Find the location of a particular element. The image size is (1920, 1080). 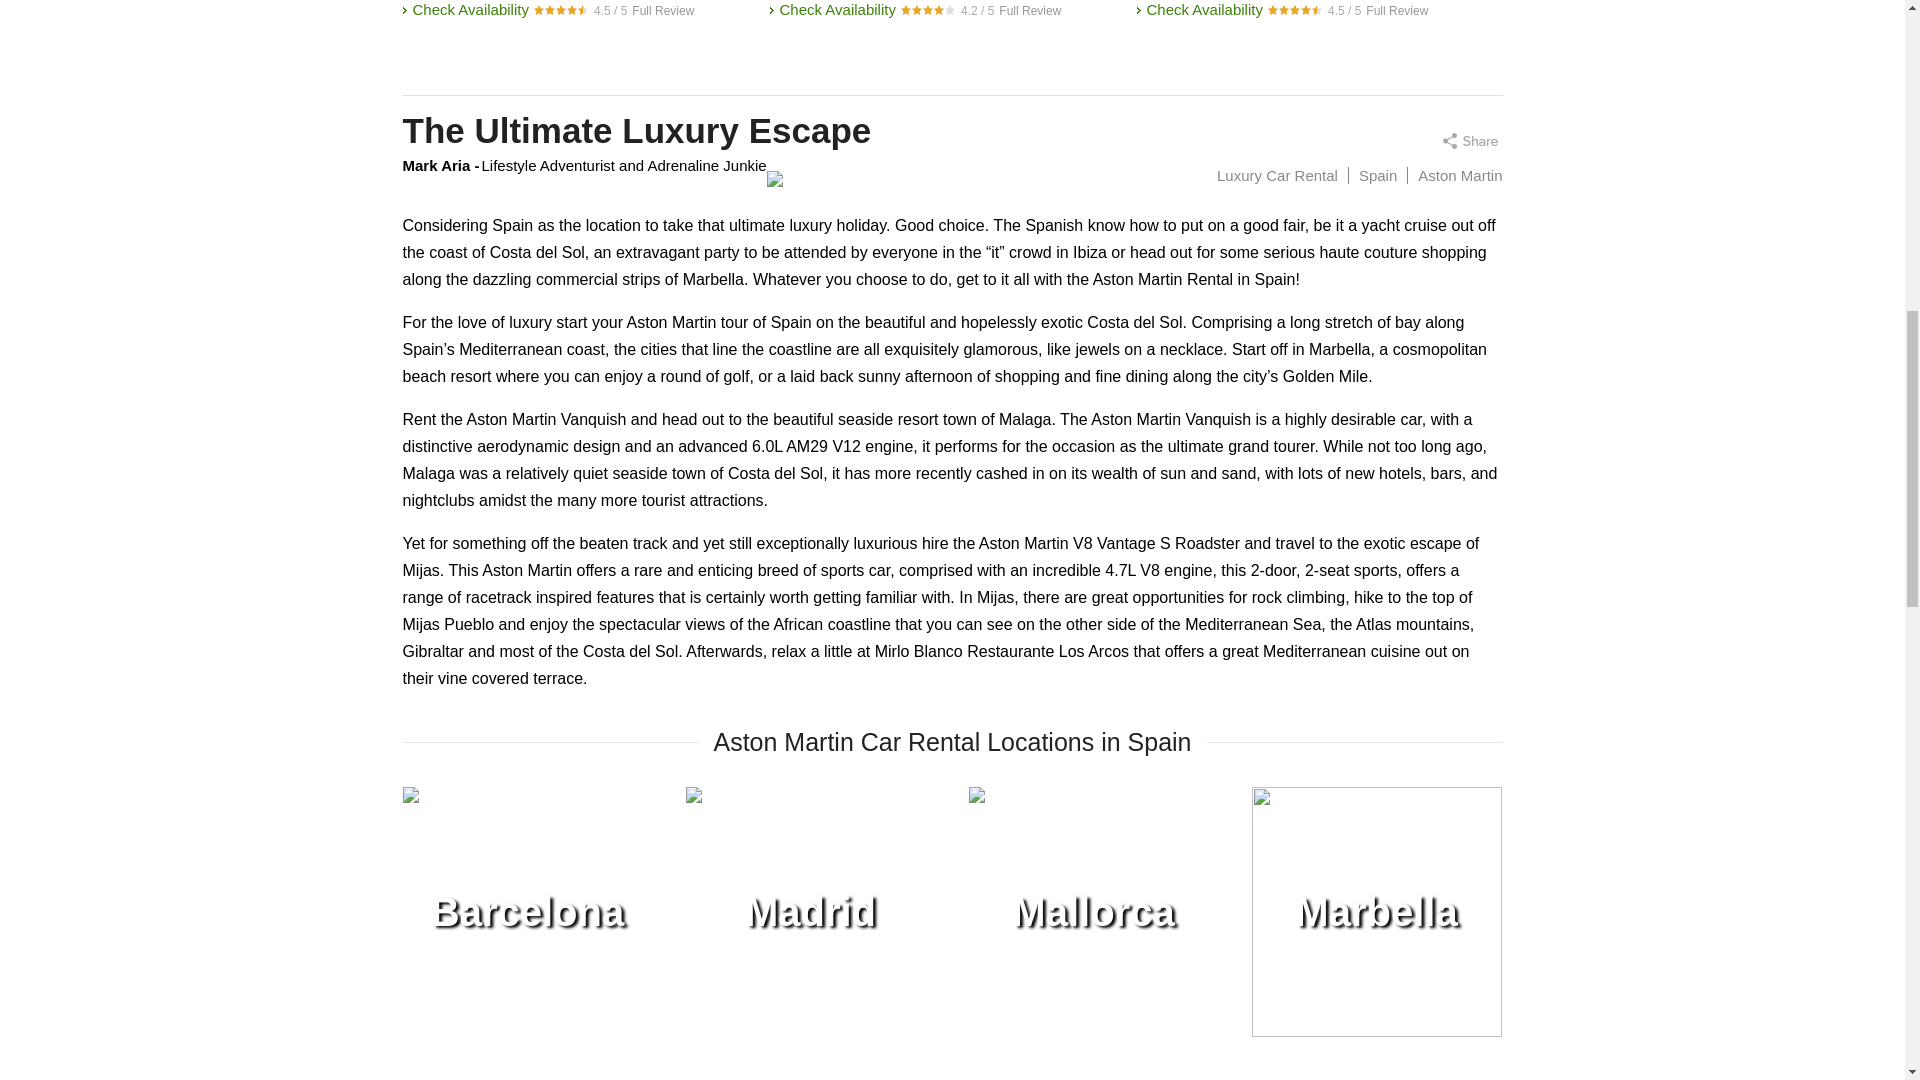

Full Review is located at coordinates (1030, 11).